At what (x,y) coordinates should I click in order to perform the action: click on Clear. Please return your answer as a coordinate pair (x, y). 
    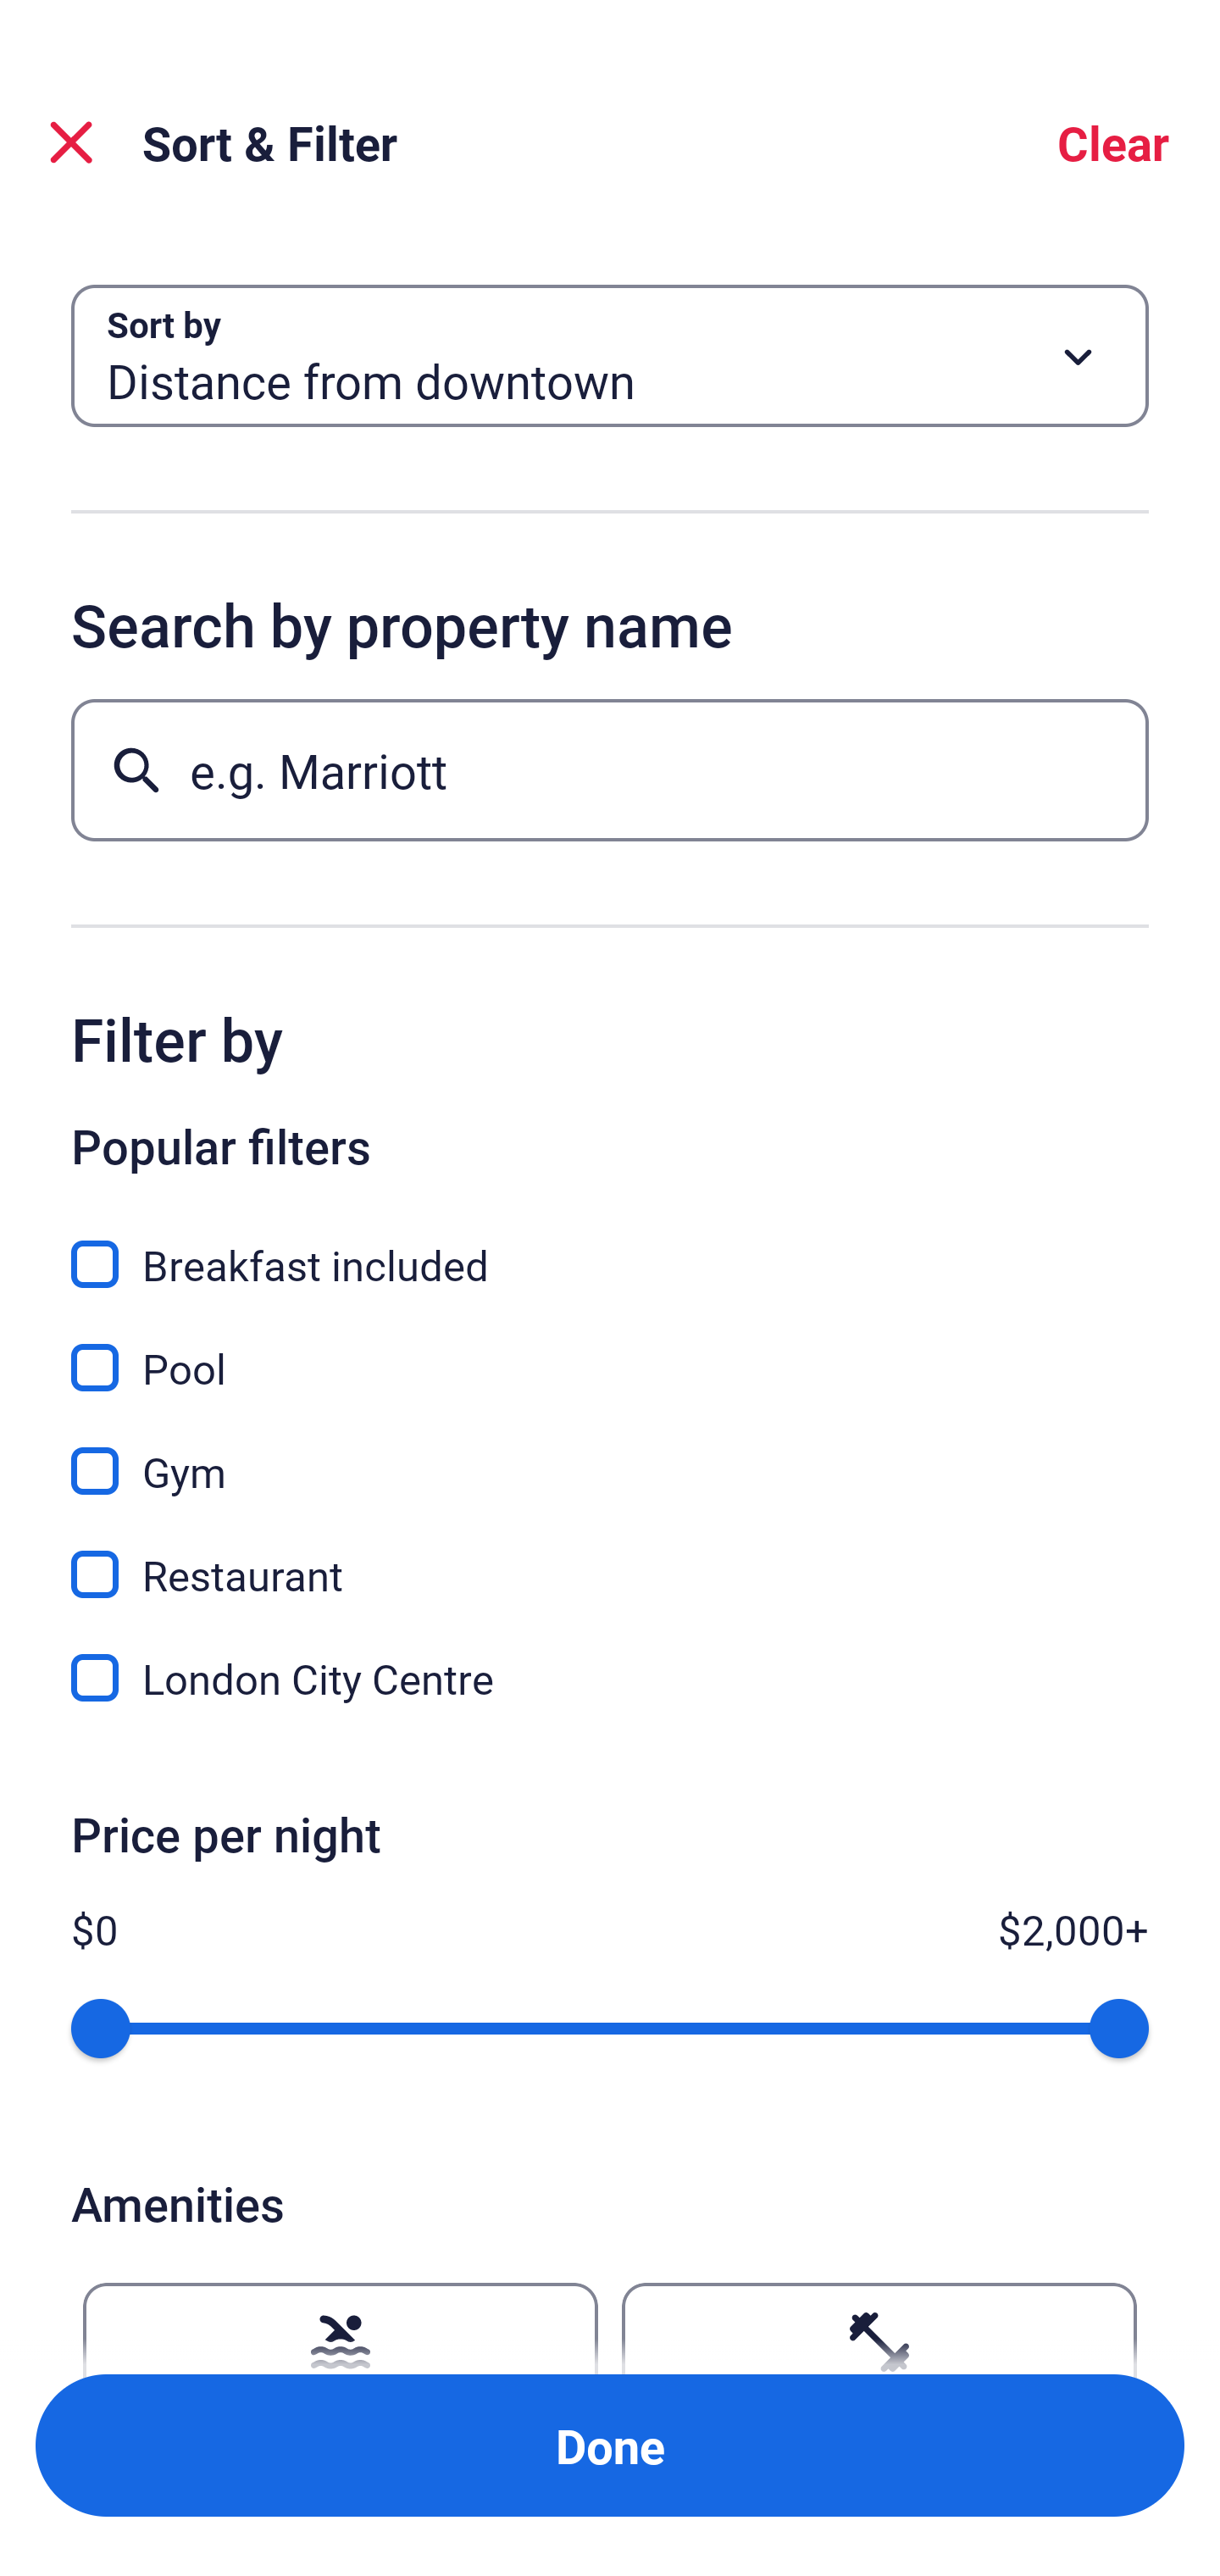
    Looking at the image, I should click on (1113, 142).